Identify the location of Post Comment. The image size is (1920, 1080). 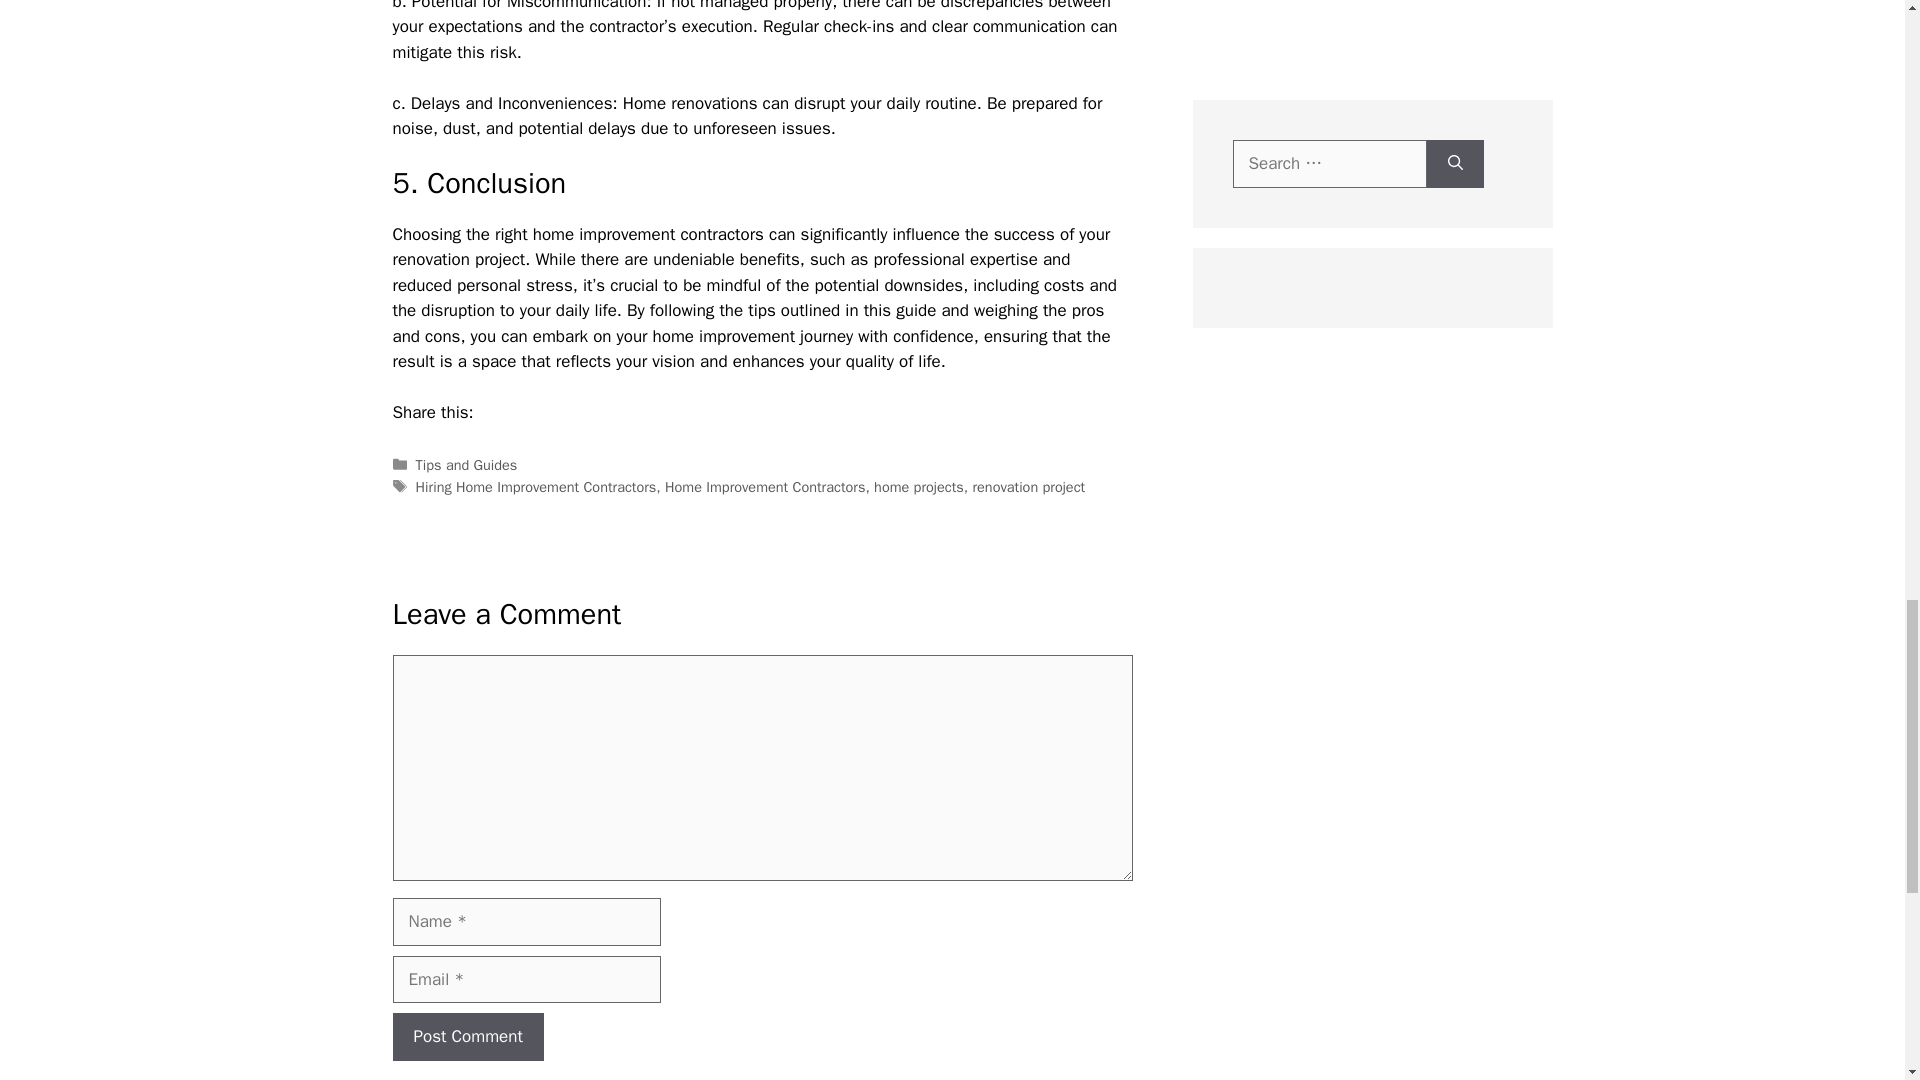
(467, 1036).